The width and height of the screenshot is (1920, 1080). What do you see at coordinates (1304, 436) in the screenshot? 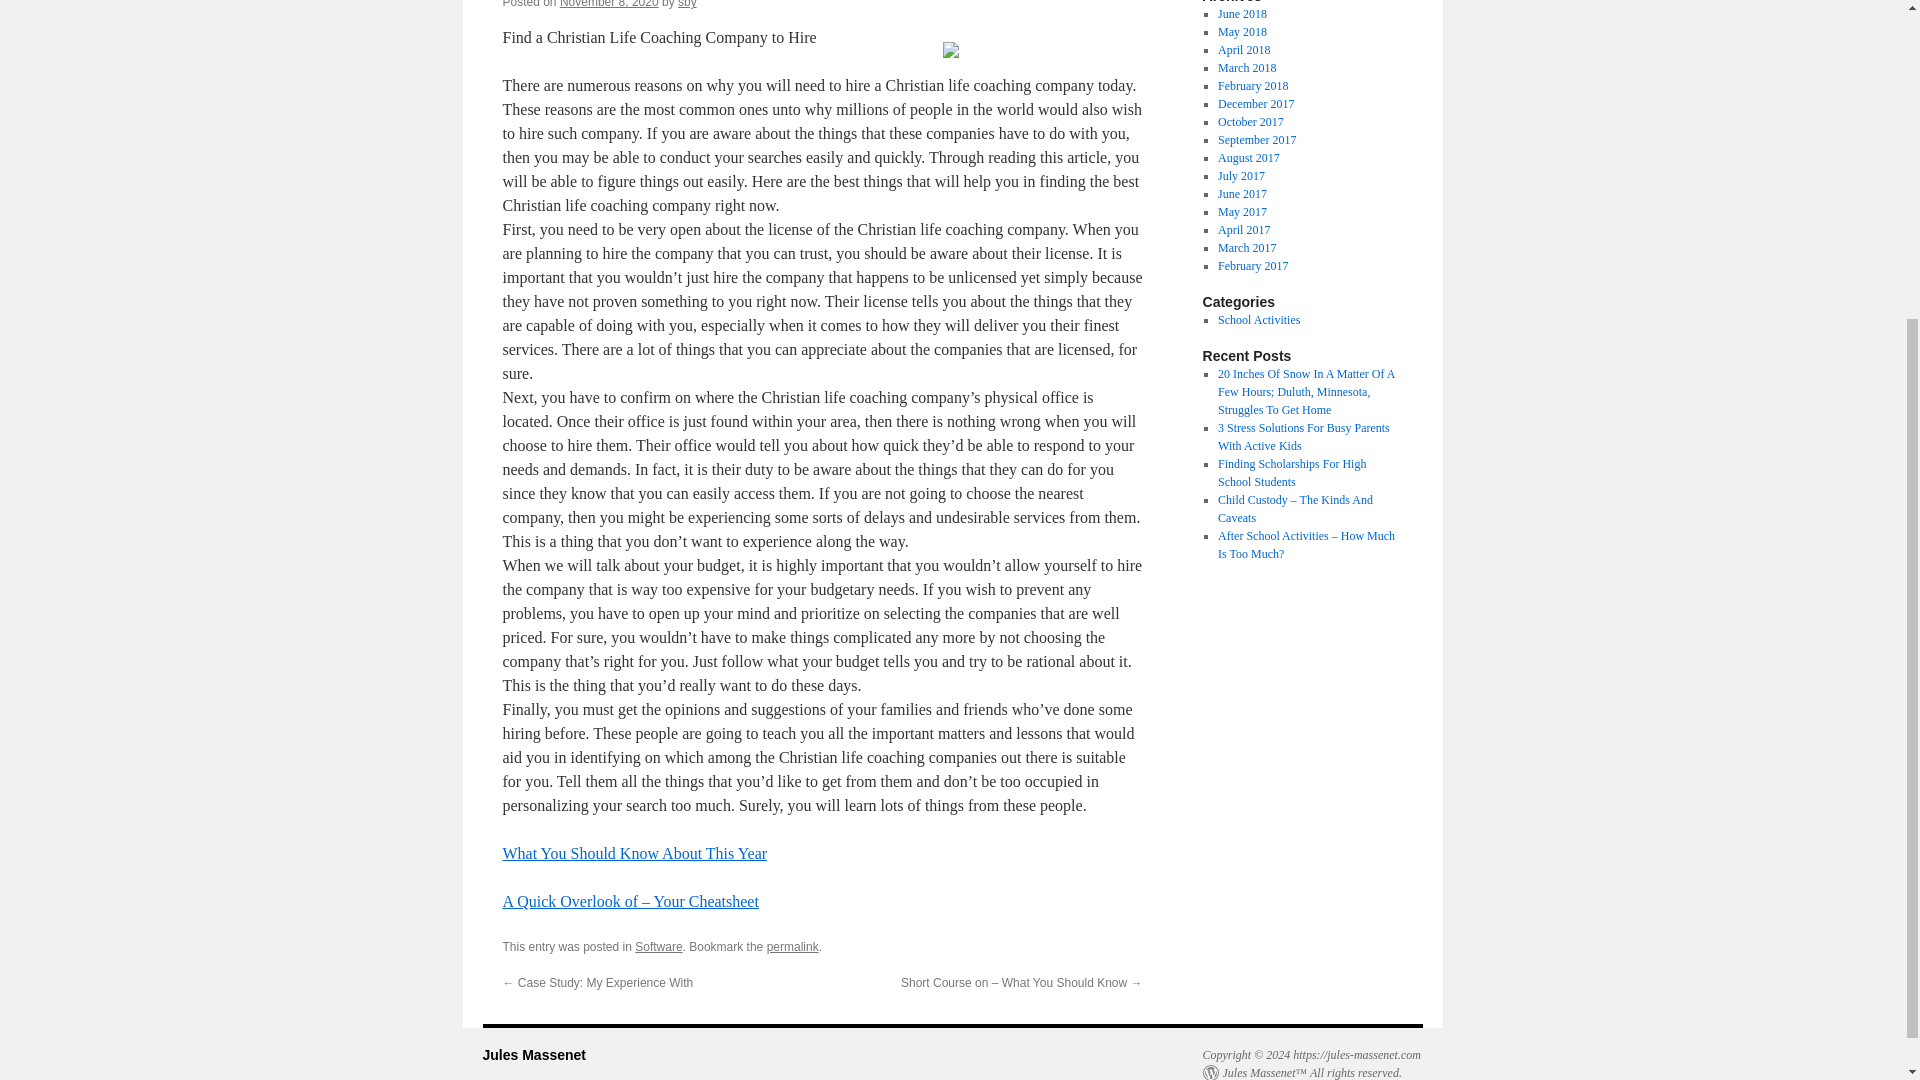
I see `3 Stress Solutions For Busy Parents With Active Kids` at bounding box center [1304, 436].